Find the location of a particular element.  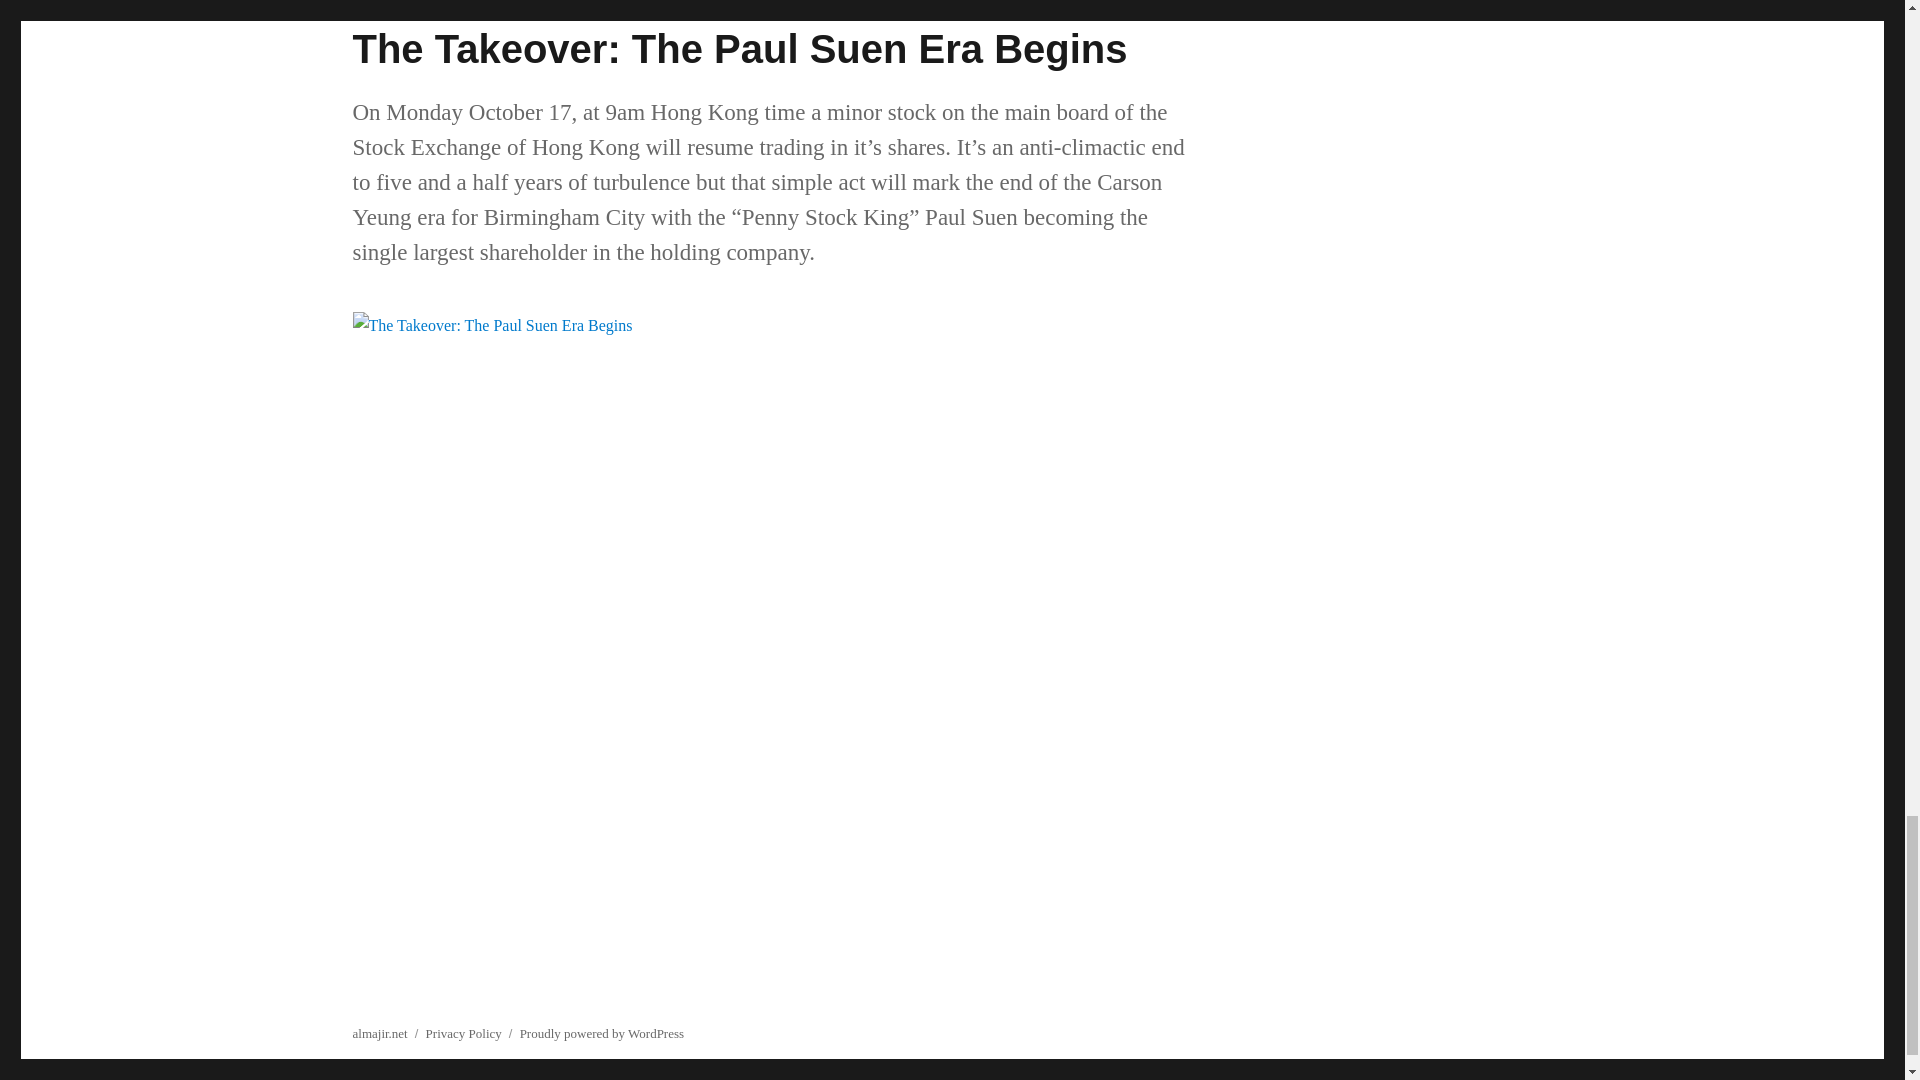

almajir.net is located at coordinates (379, 1034).